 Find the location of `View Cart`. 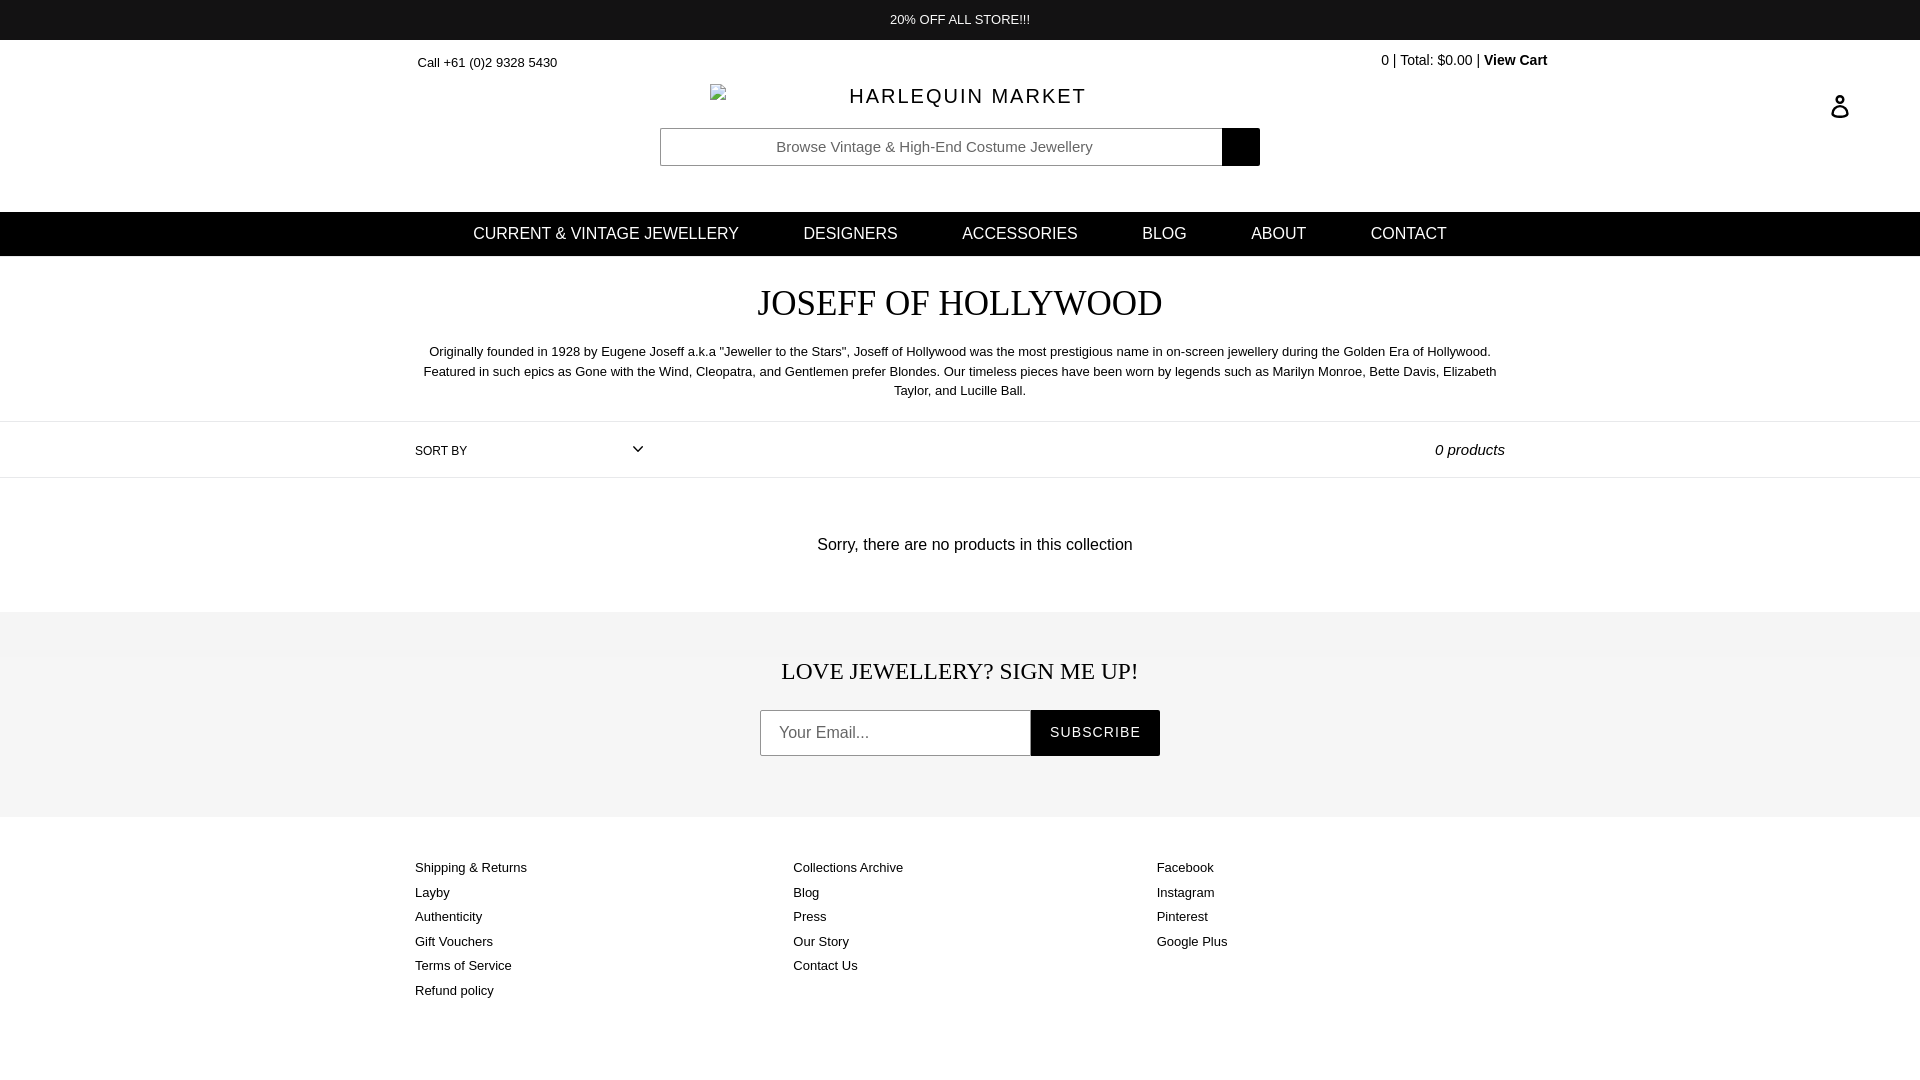

View Cart is located at coordinates (1516, 60).